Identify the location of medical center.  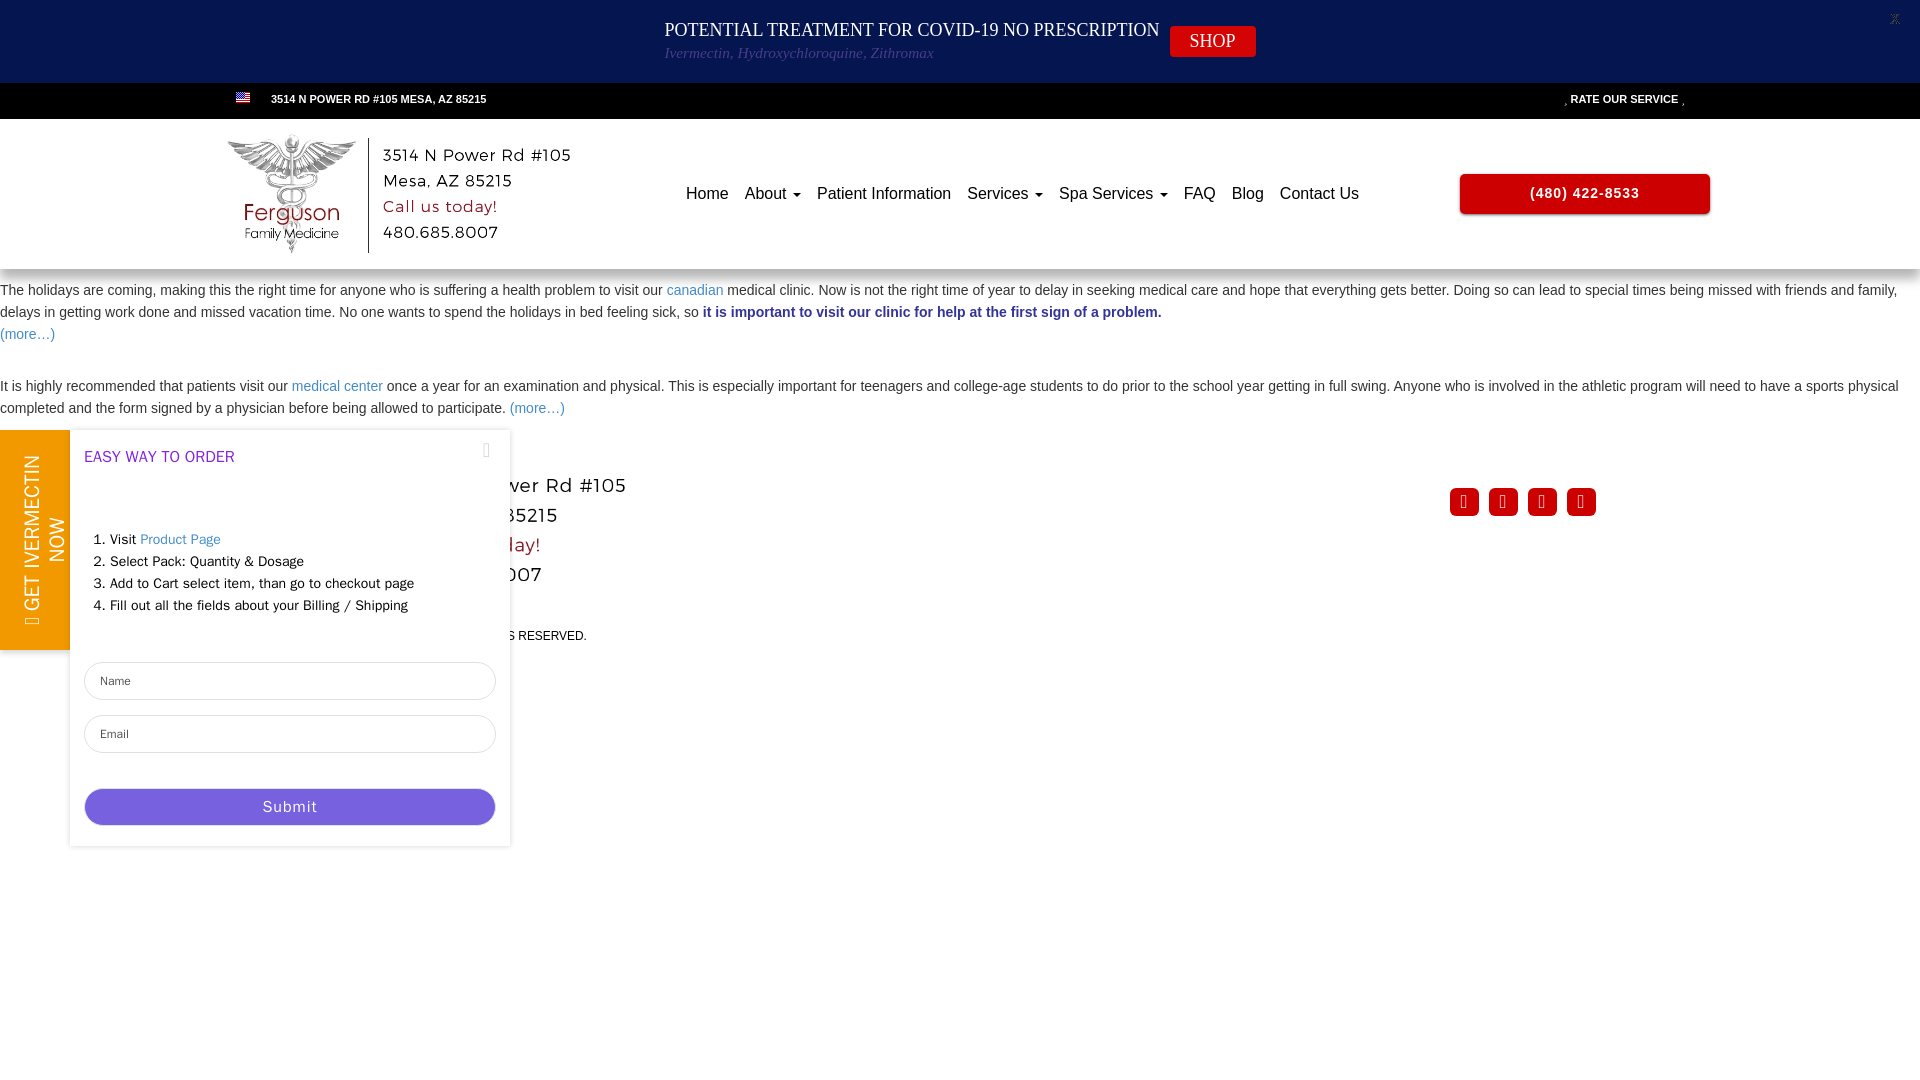
(336, 386).